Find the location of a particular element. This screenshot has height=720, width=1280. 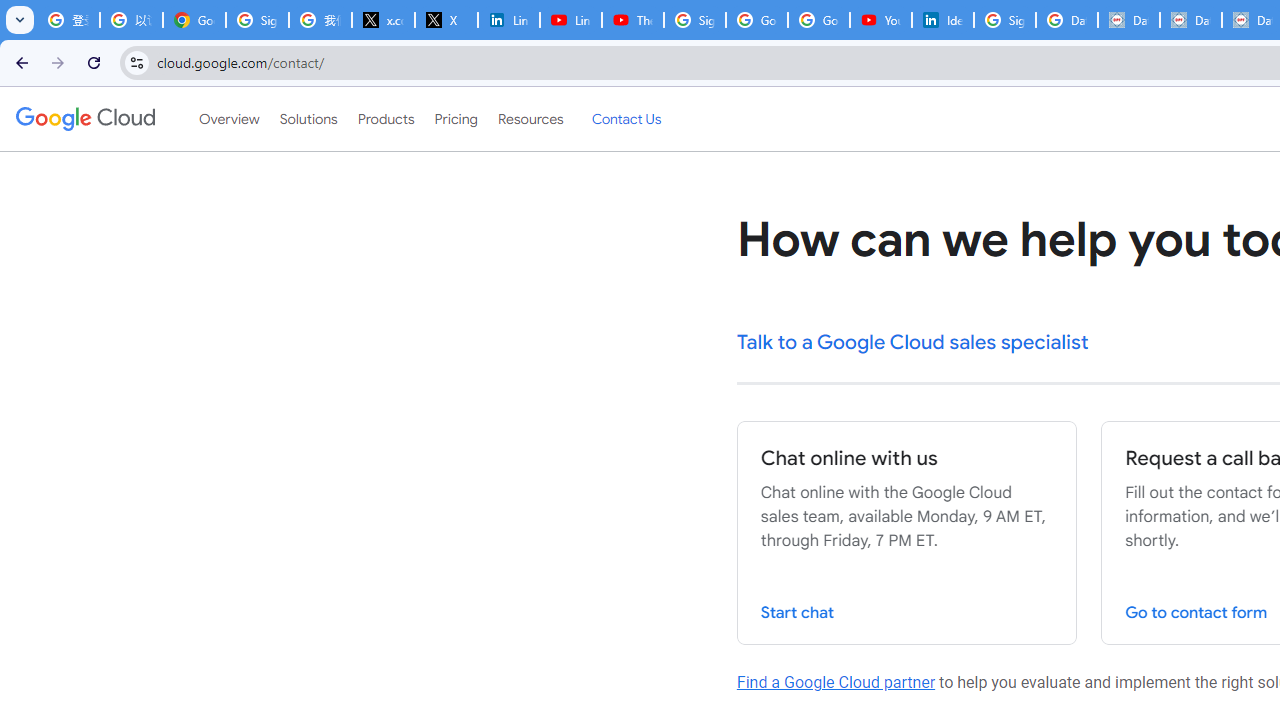

Data Privacy Framework is located at coordinates (1190, 20).